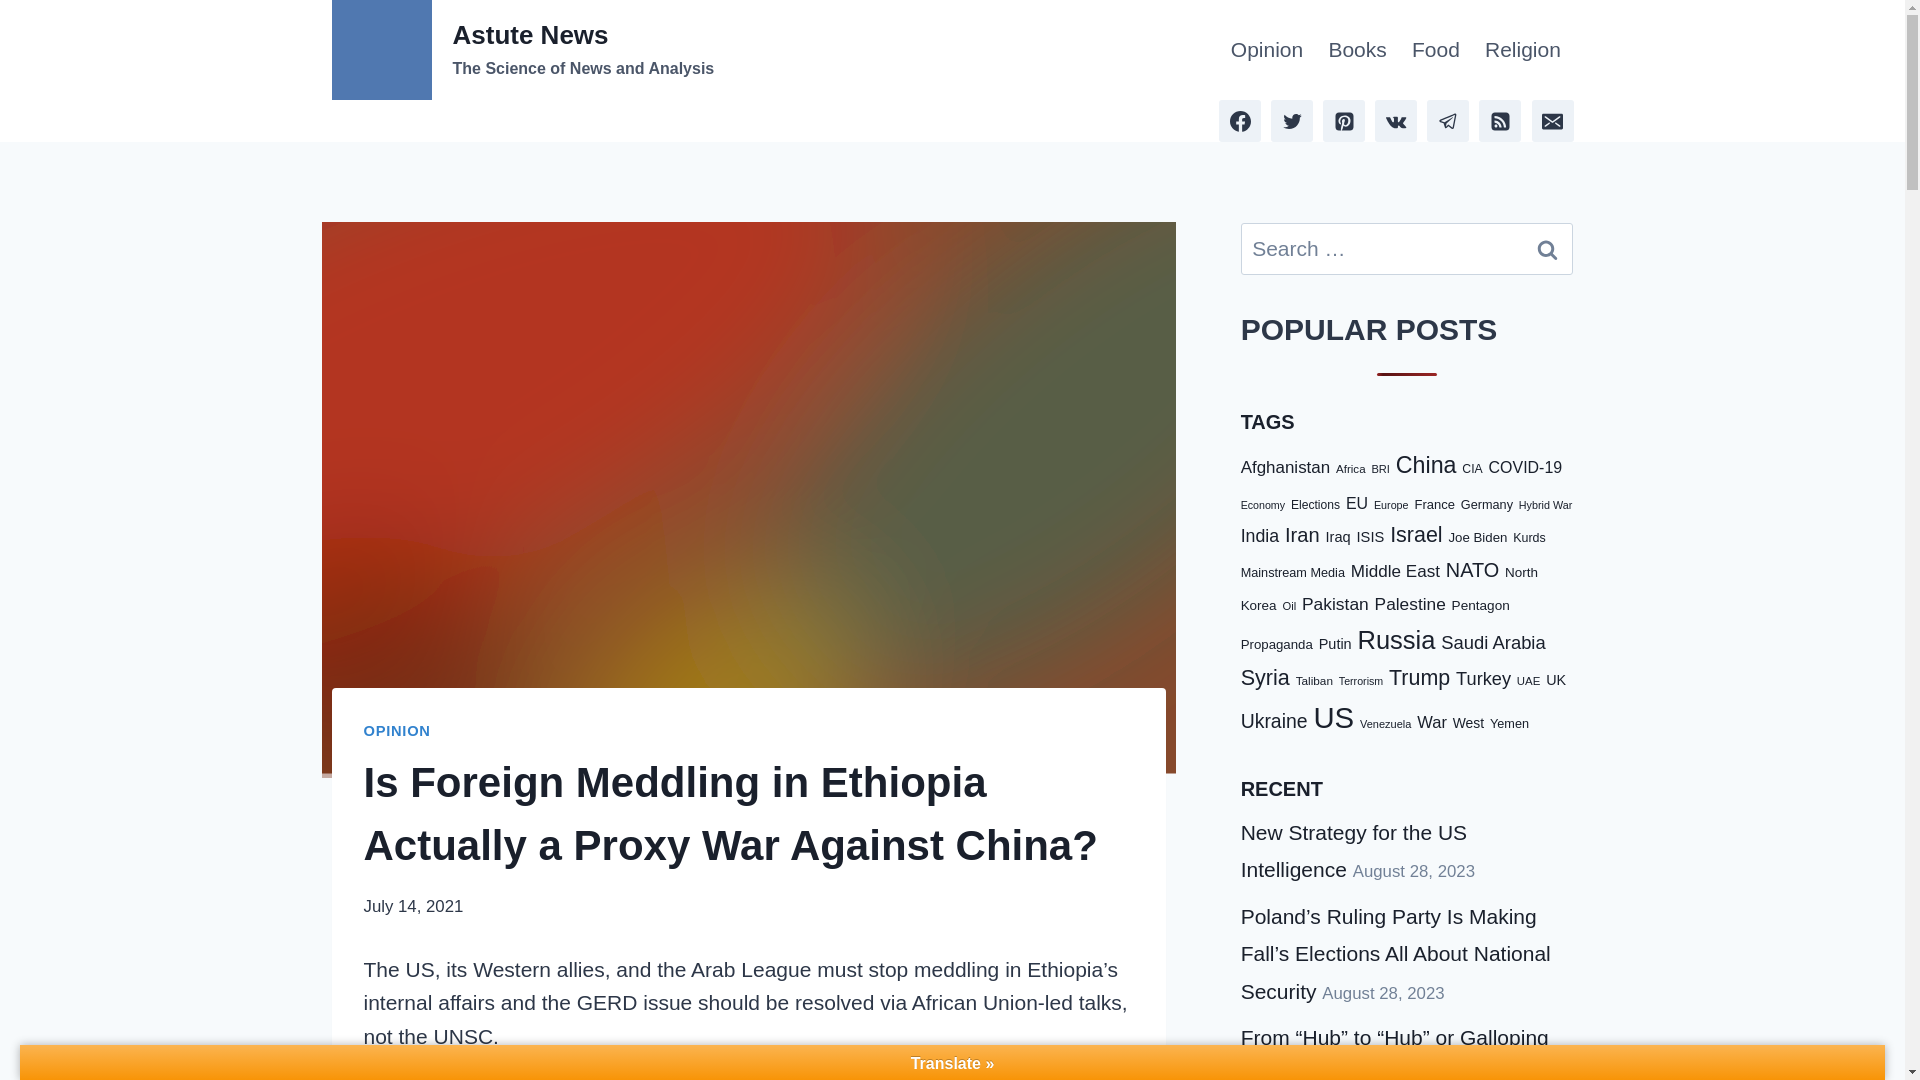  I want to click on Food, so click(1436, 50).